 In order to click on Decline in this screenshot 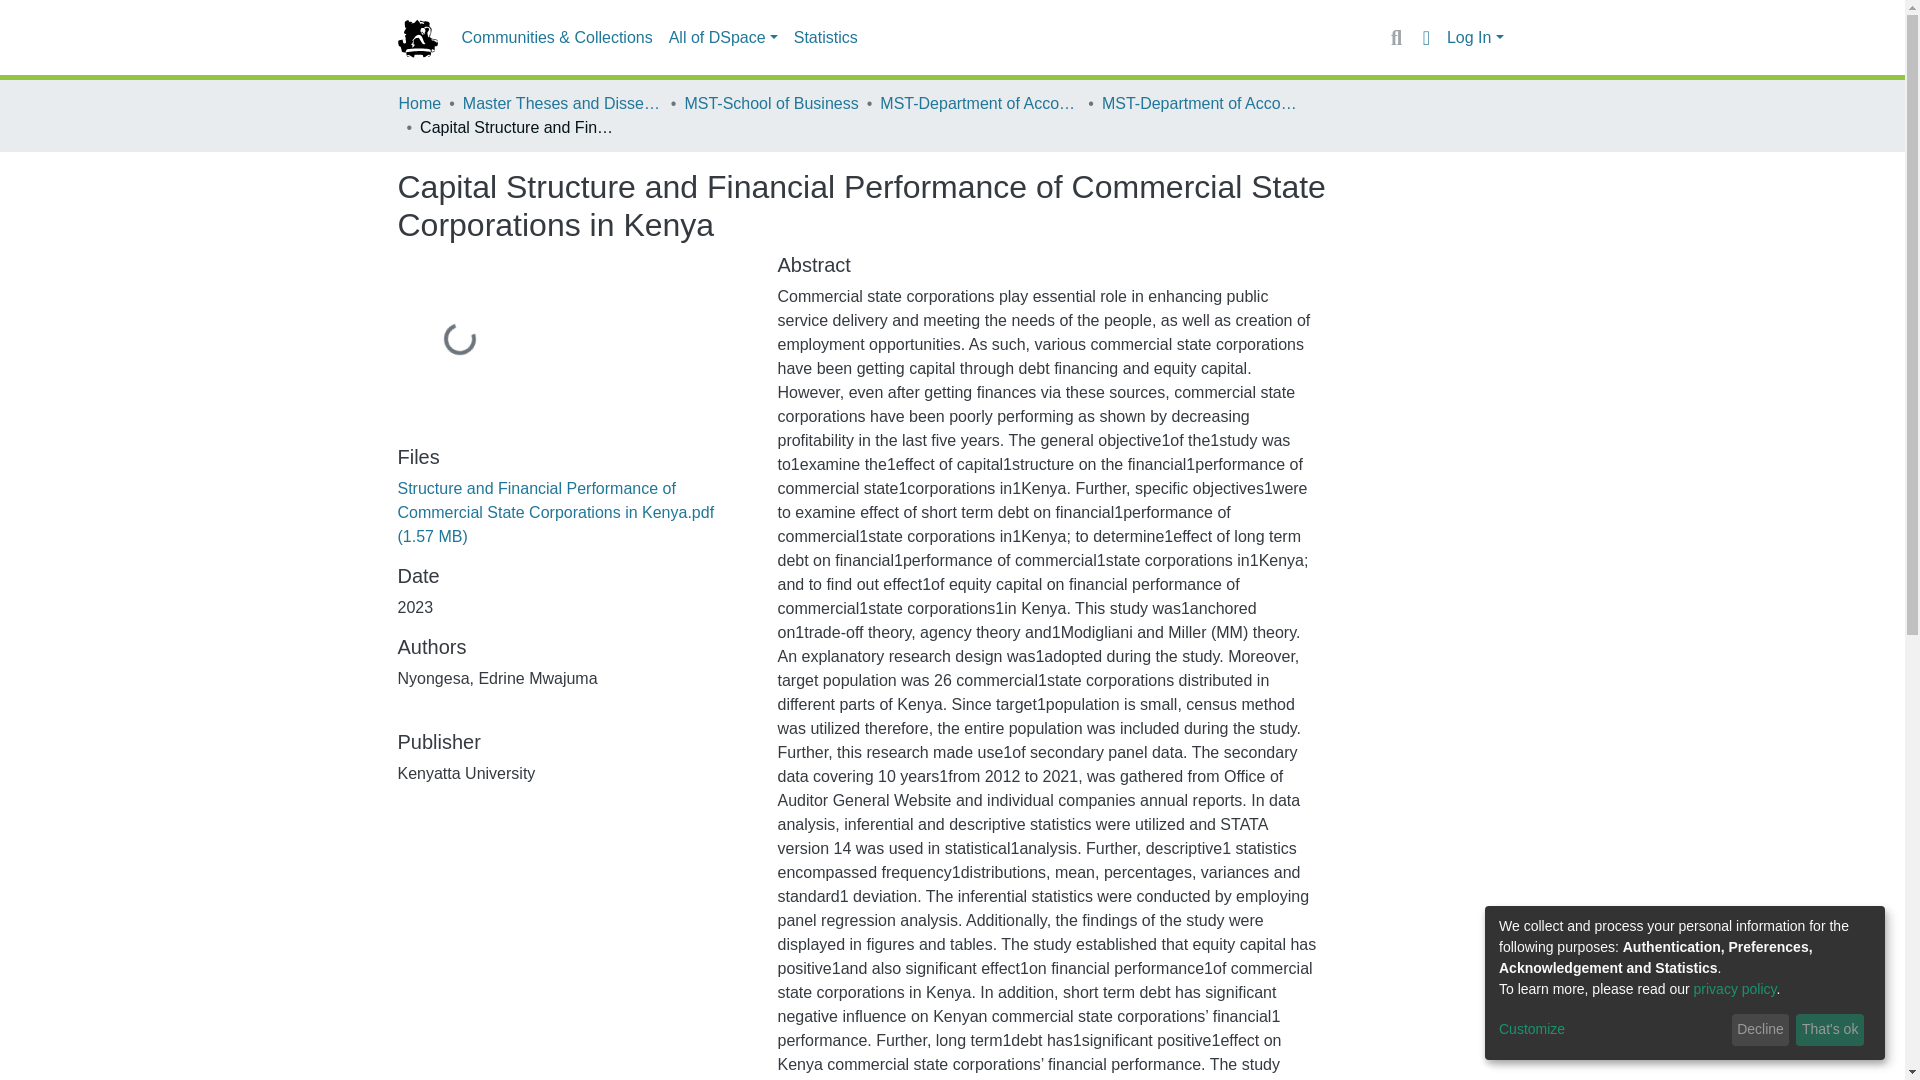, I will do `click(1760, 1030)`.